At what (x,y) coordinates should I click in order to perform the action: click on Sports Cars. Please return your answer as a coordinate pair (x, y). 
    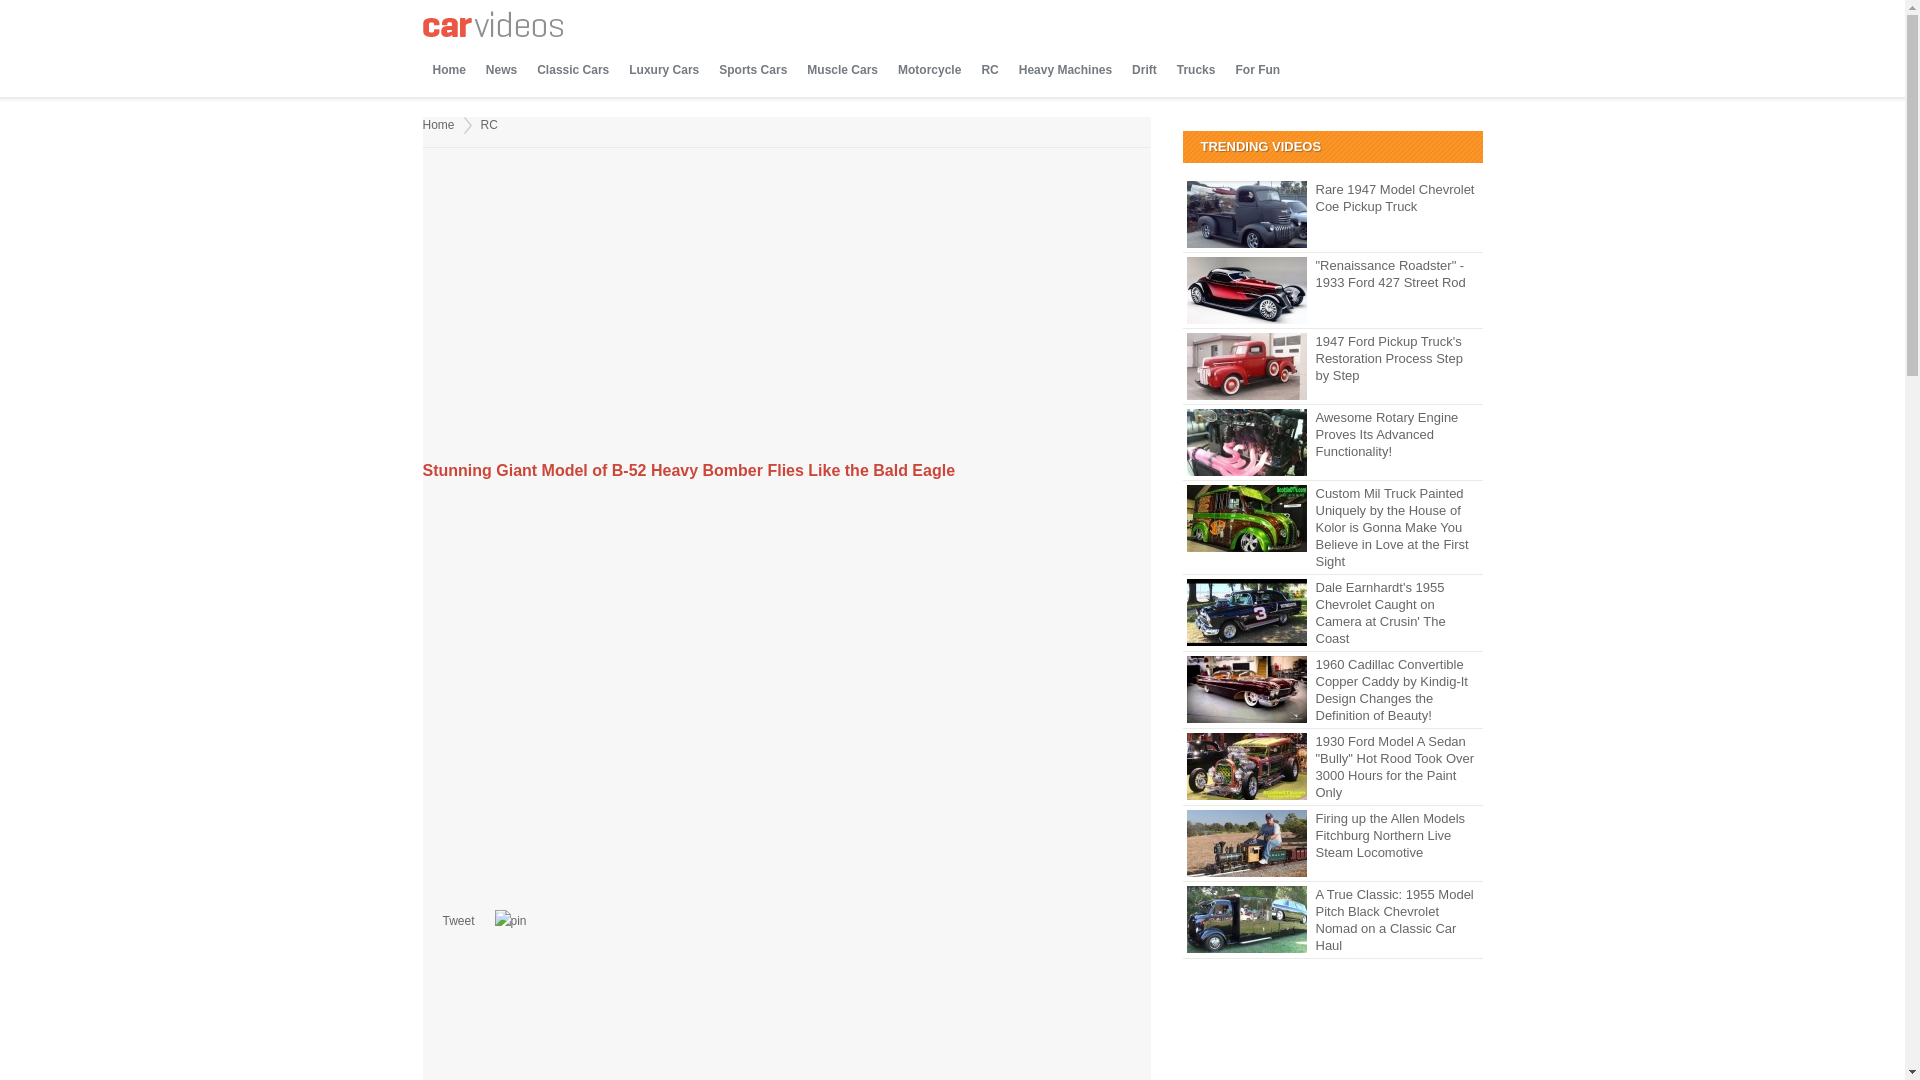
    Looking at the image, I should click on (752, 70).